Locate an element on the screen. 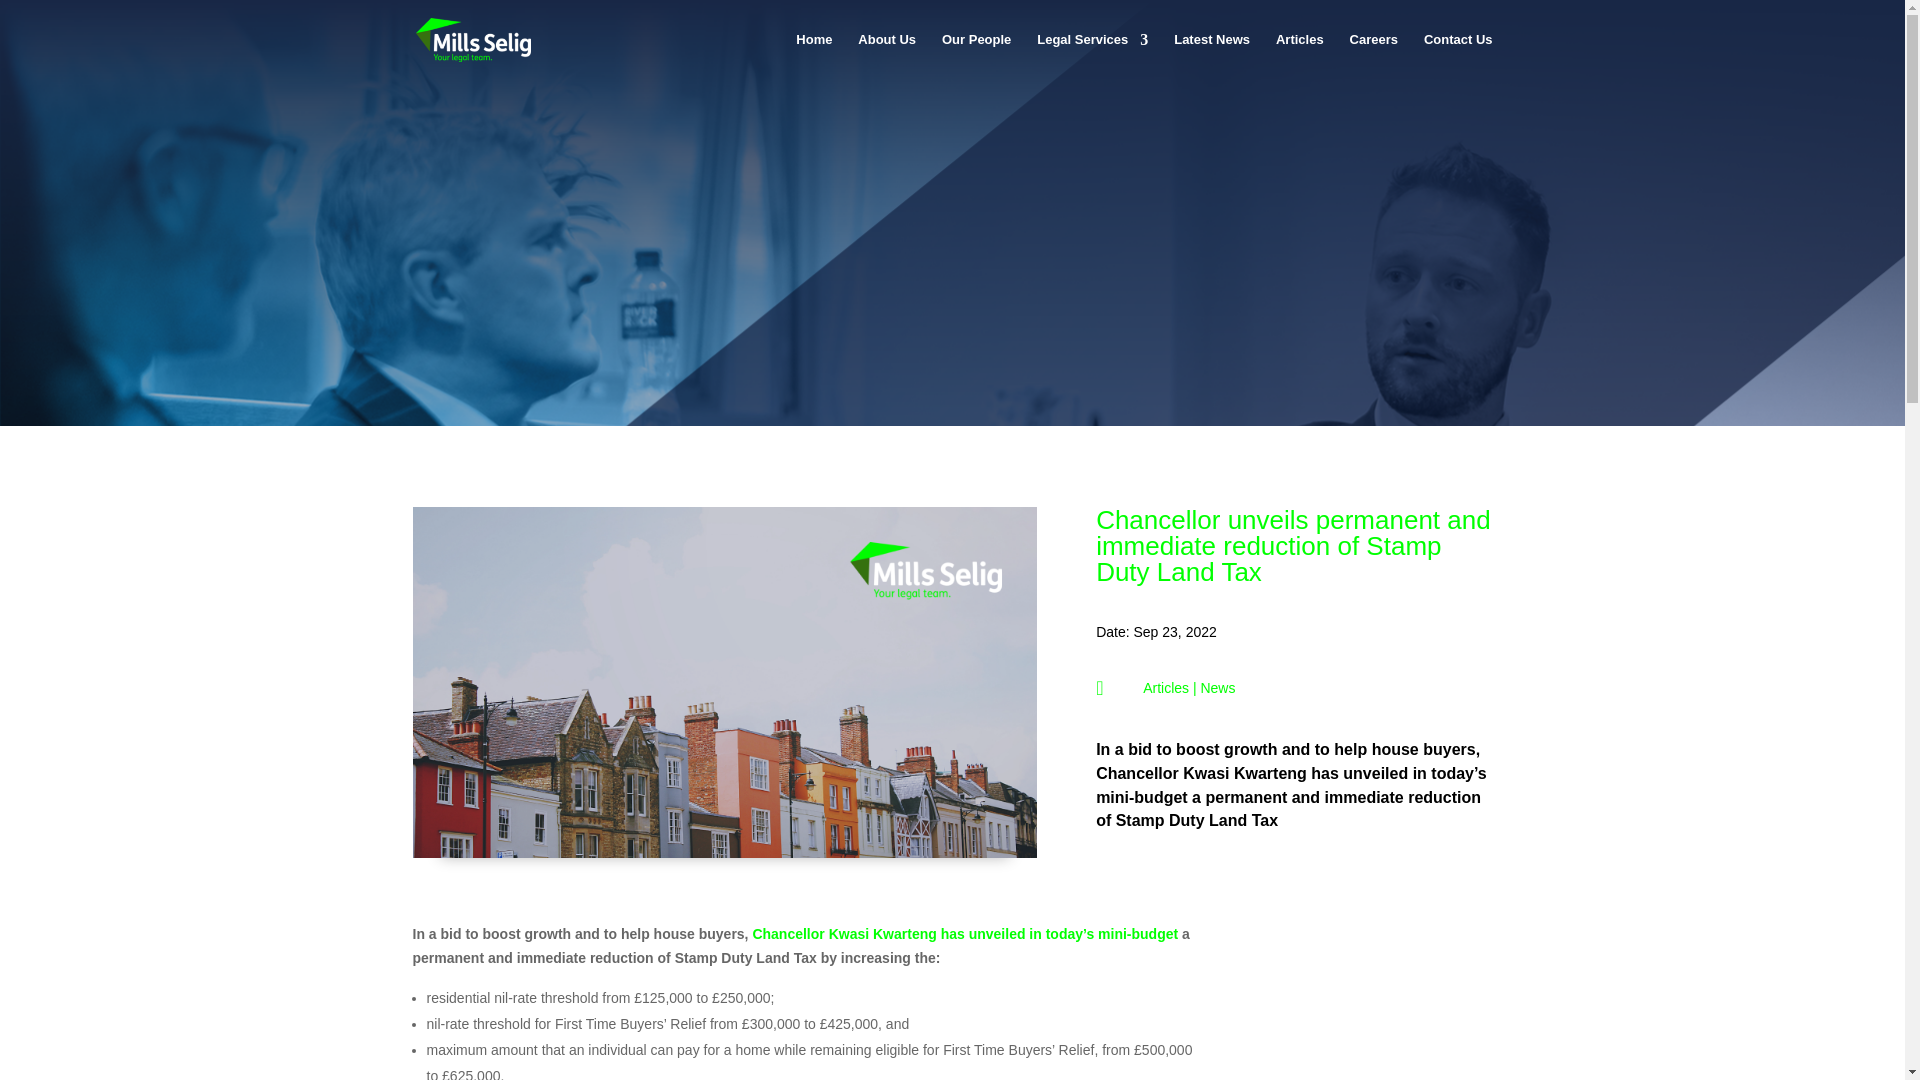 Image resolution: width=1920 pixels, height=1080 pixels. Home is located at coordinates (814, 56).